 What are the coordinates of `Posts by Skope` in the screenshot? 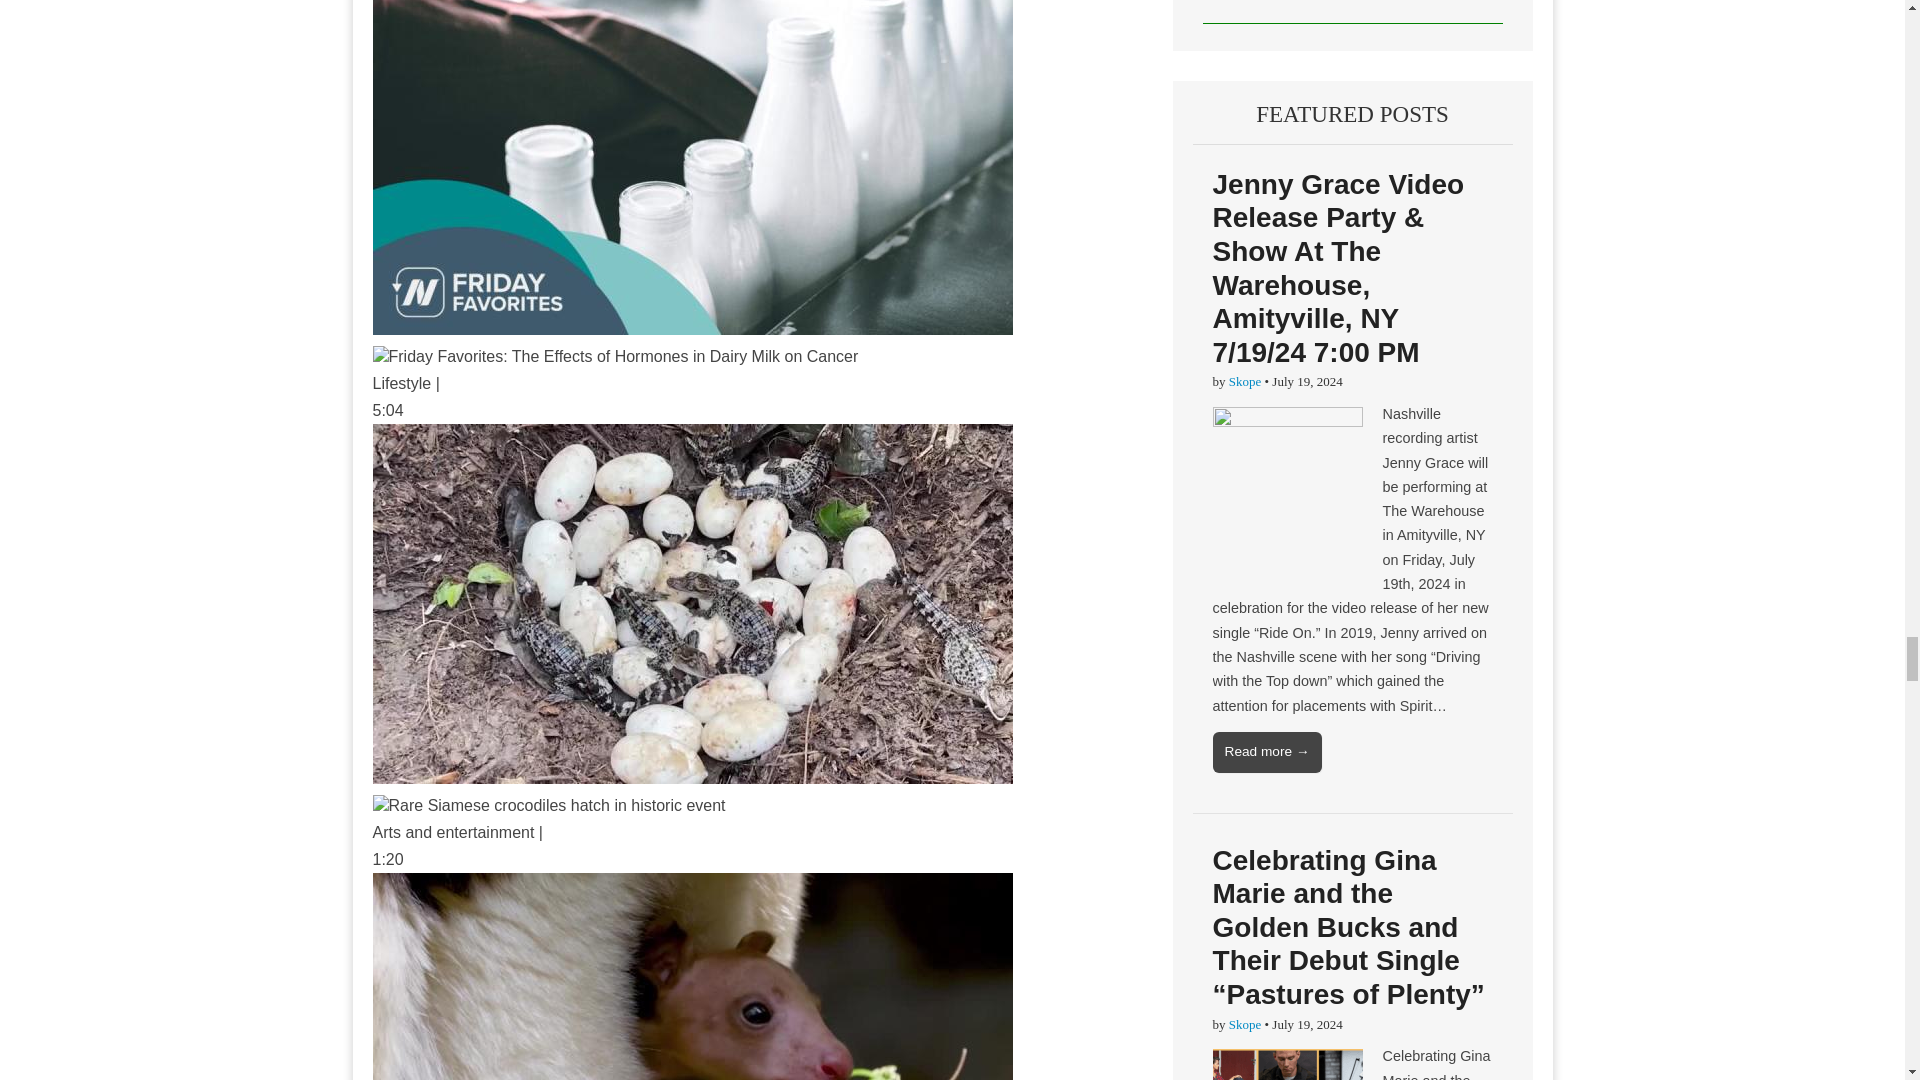 It's located at (1244, 1024).